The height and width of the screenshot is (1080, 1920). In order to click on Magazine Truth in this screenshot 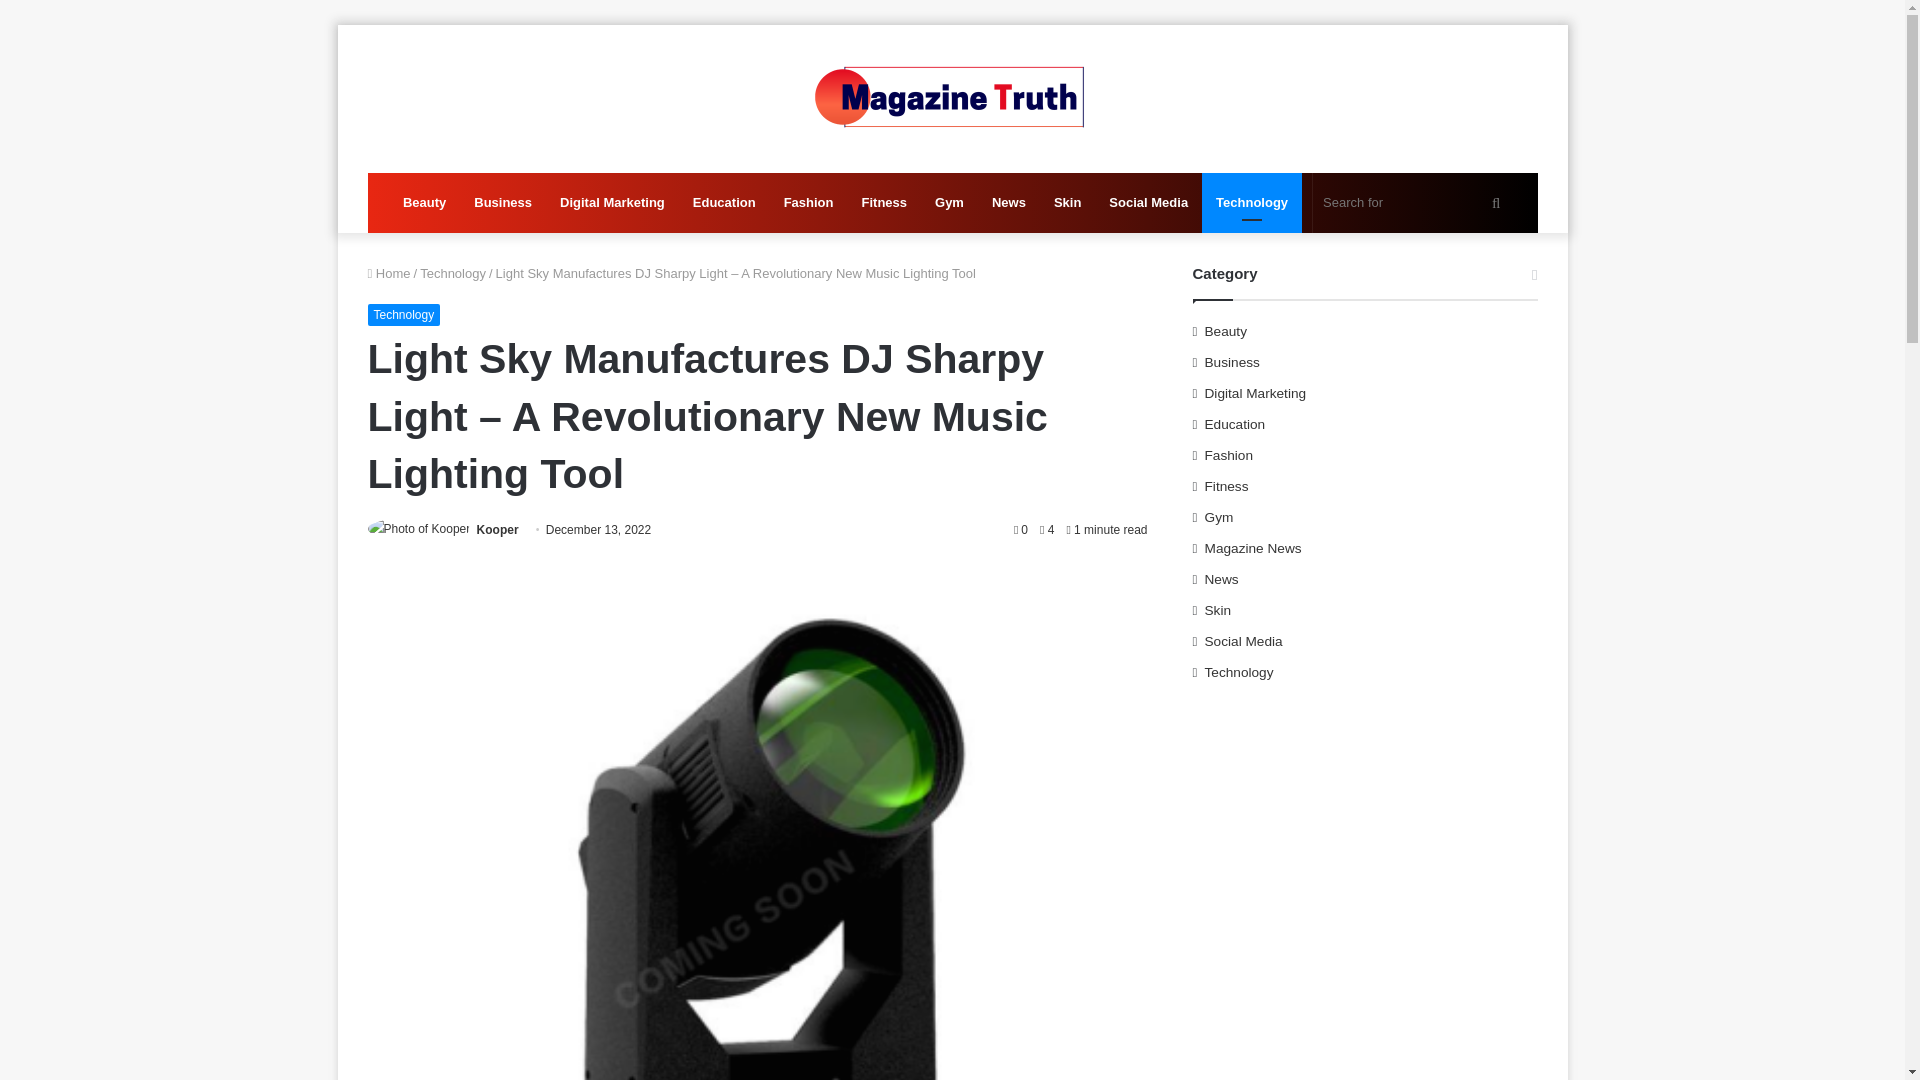, I will do `click(952, 98)`.